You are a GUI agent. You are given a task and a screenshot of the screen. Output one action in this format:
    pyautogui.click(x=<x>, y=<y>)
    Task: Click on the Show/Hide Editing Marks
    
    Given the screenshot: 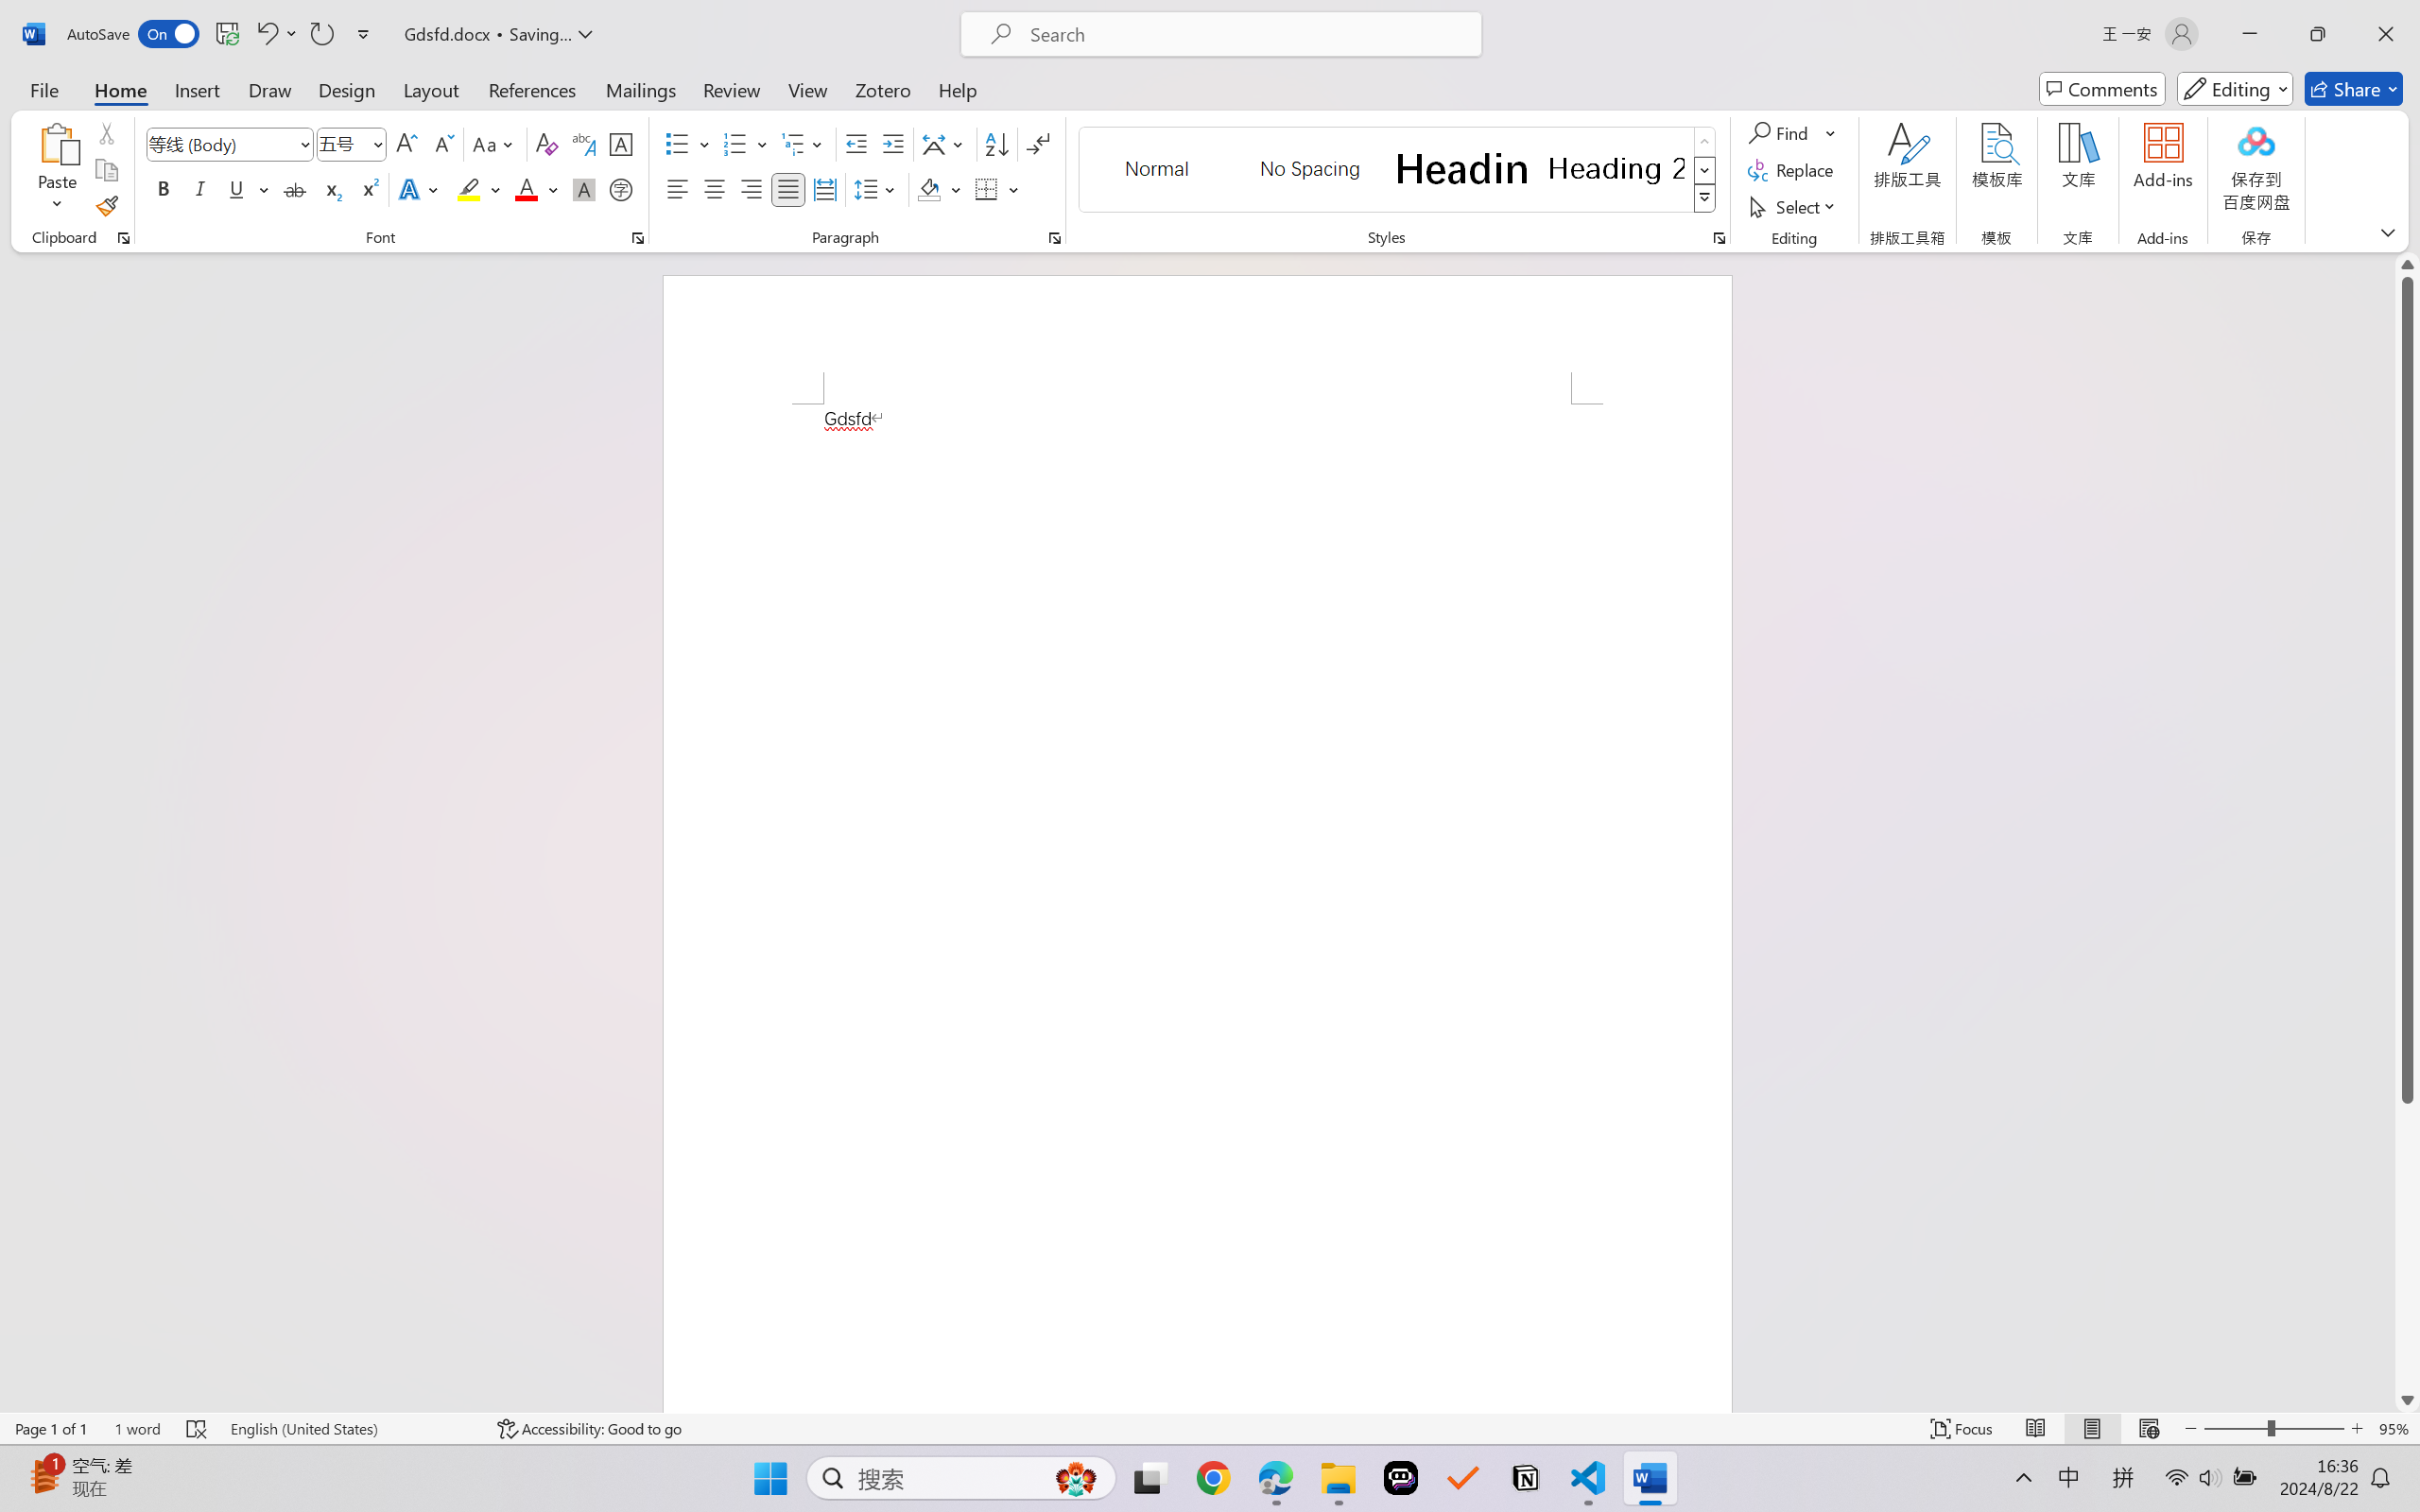 What is the action you would take?
    pyautogui.click(x=1038, y=144)
    